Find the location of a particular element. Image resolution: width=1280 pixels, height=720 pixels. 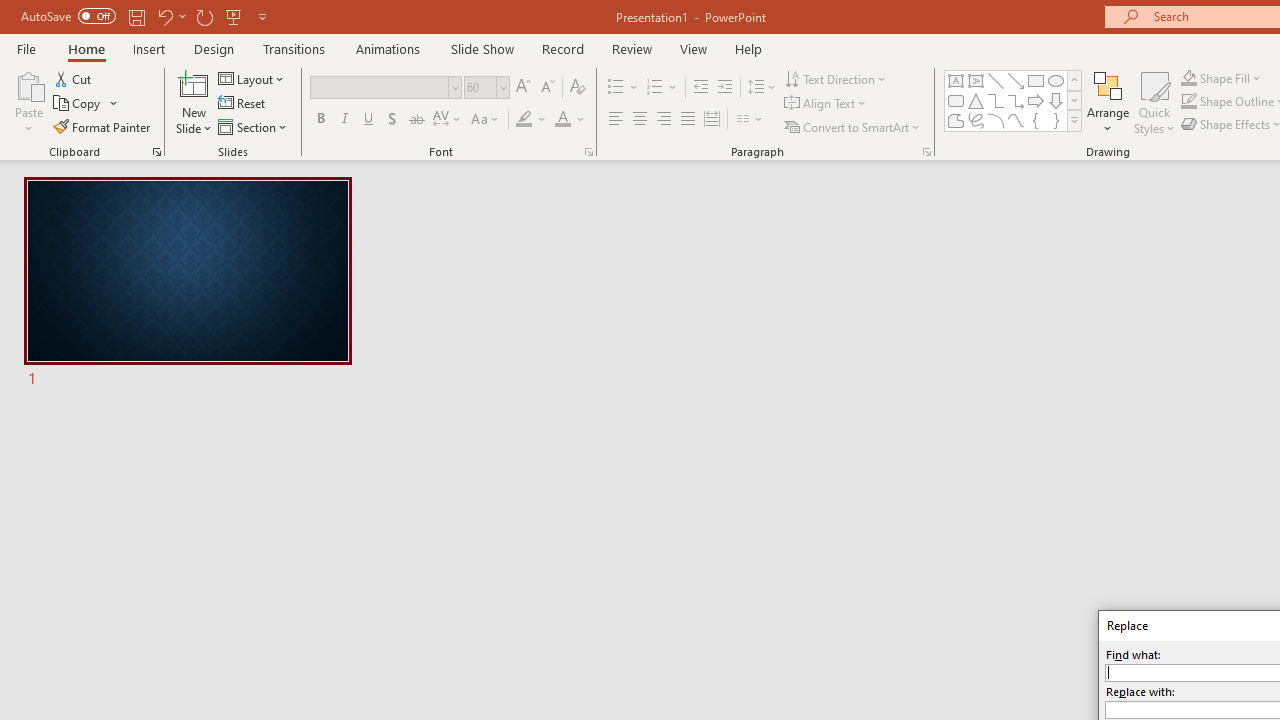

Italic is located at coordinates (344, 120).